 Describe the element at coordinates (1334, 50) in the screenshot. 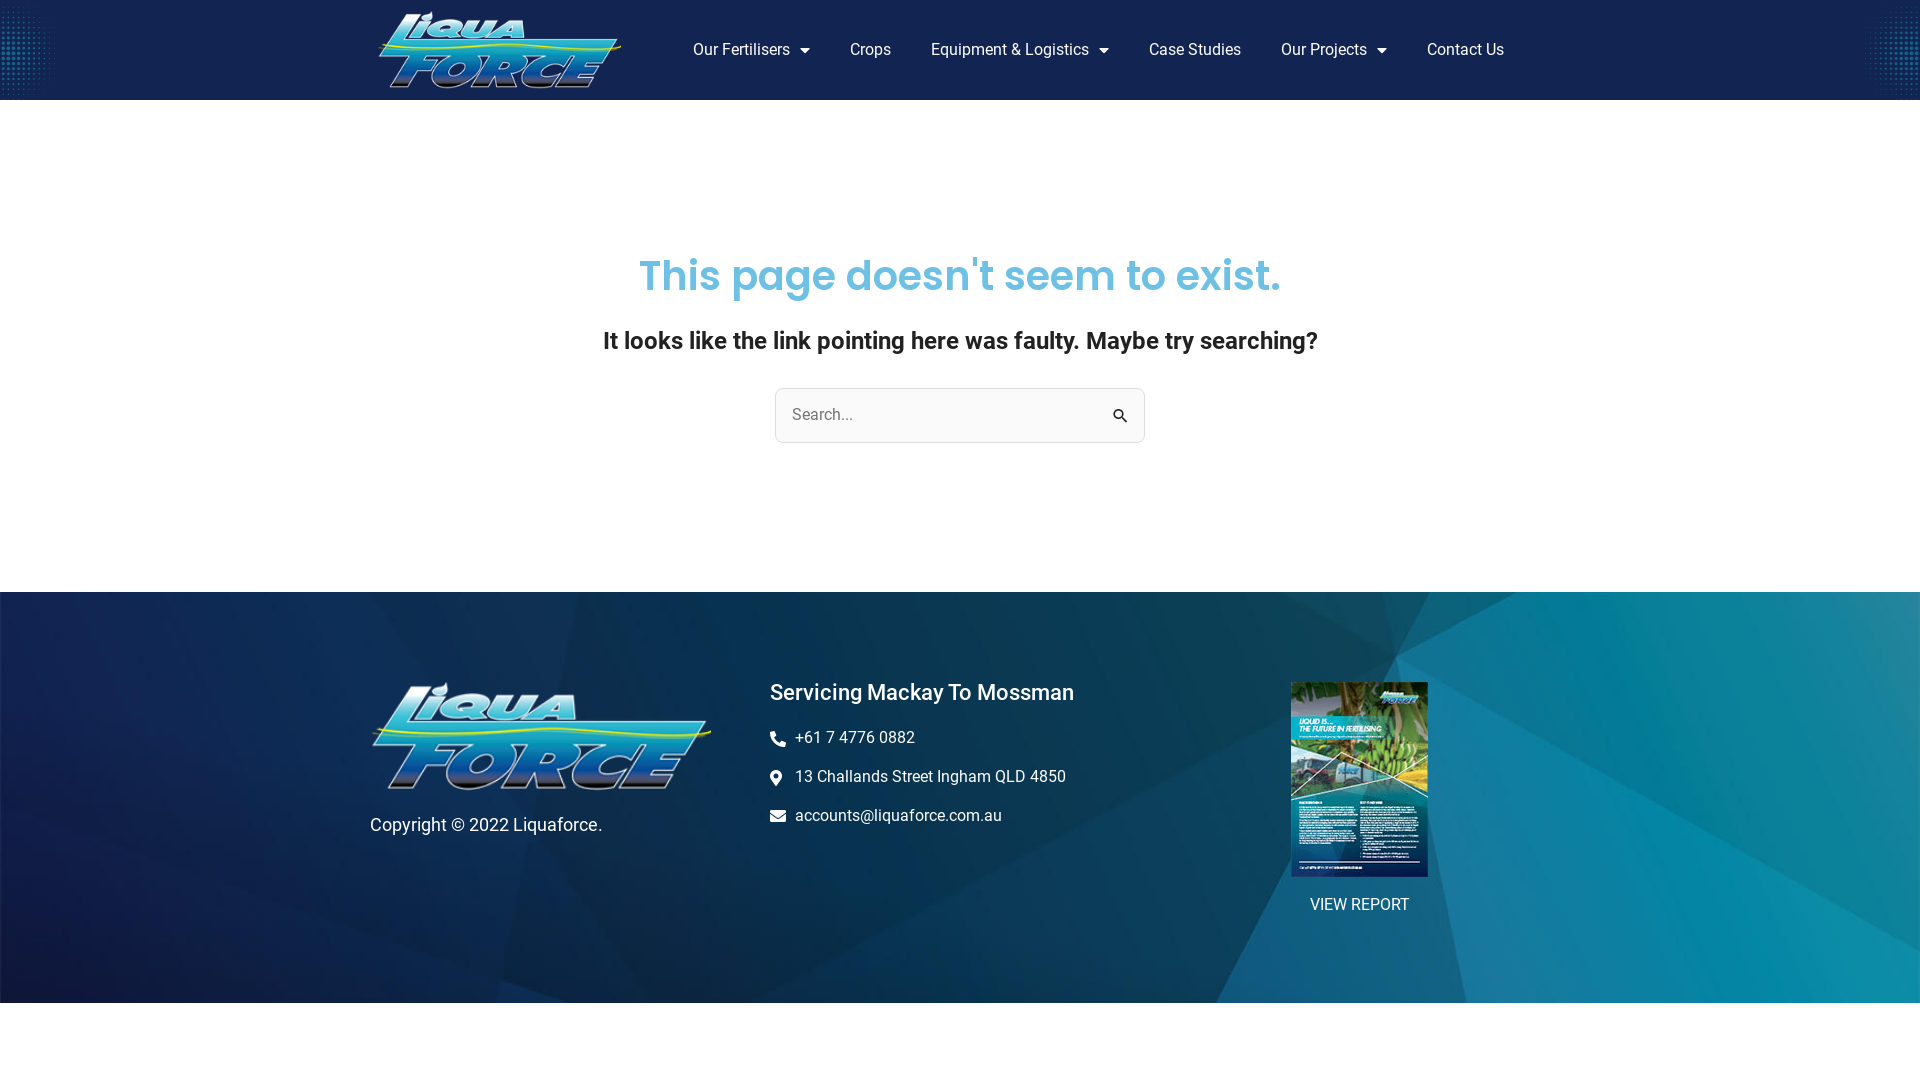

I see `Our Projects` at that location.